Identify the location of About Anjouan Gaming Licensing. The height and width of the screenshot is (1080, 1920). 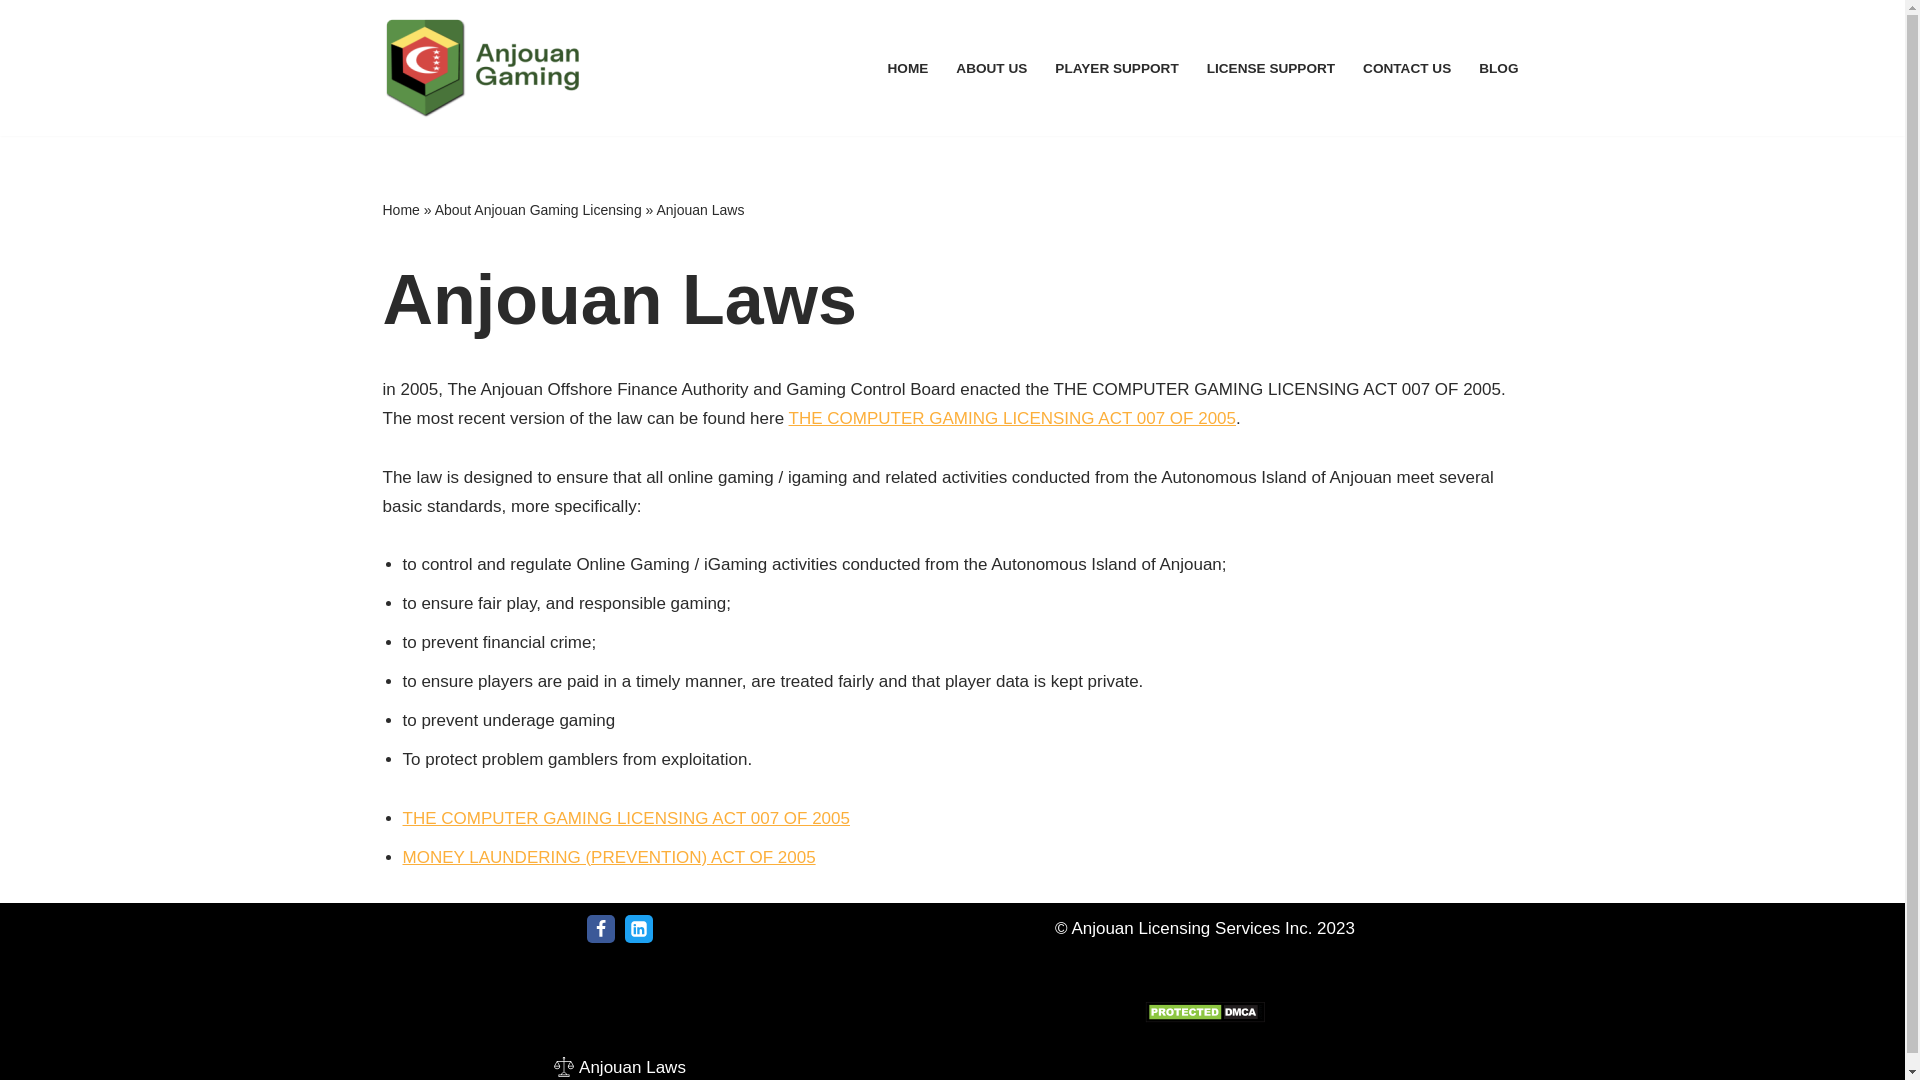
(538, 210).